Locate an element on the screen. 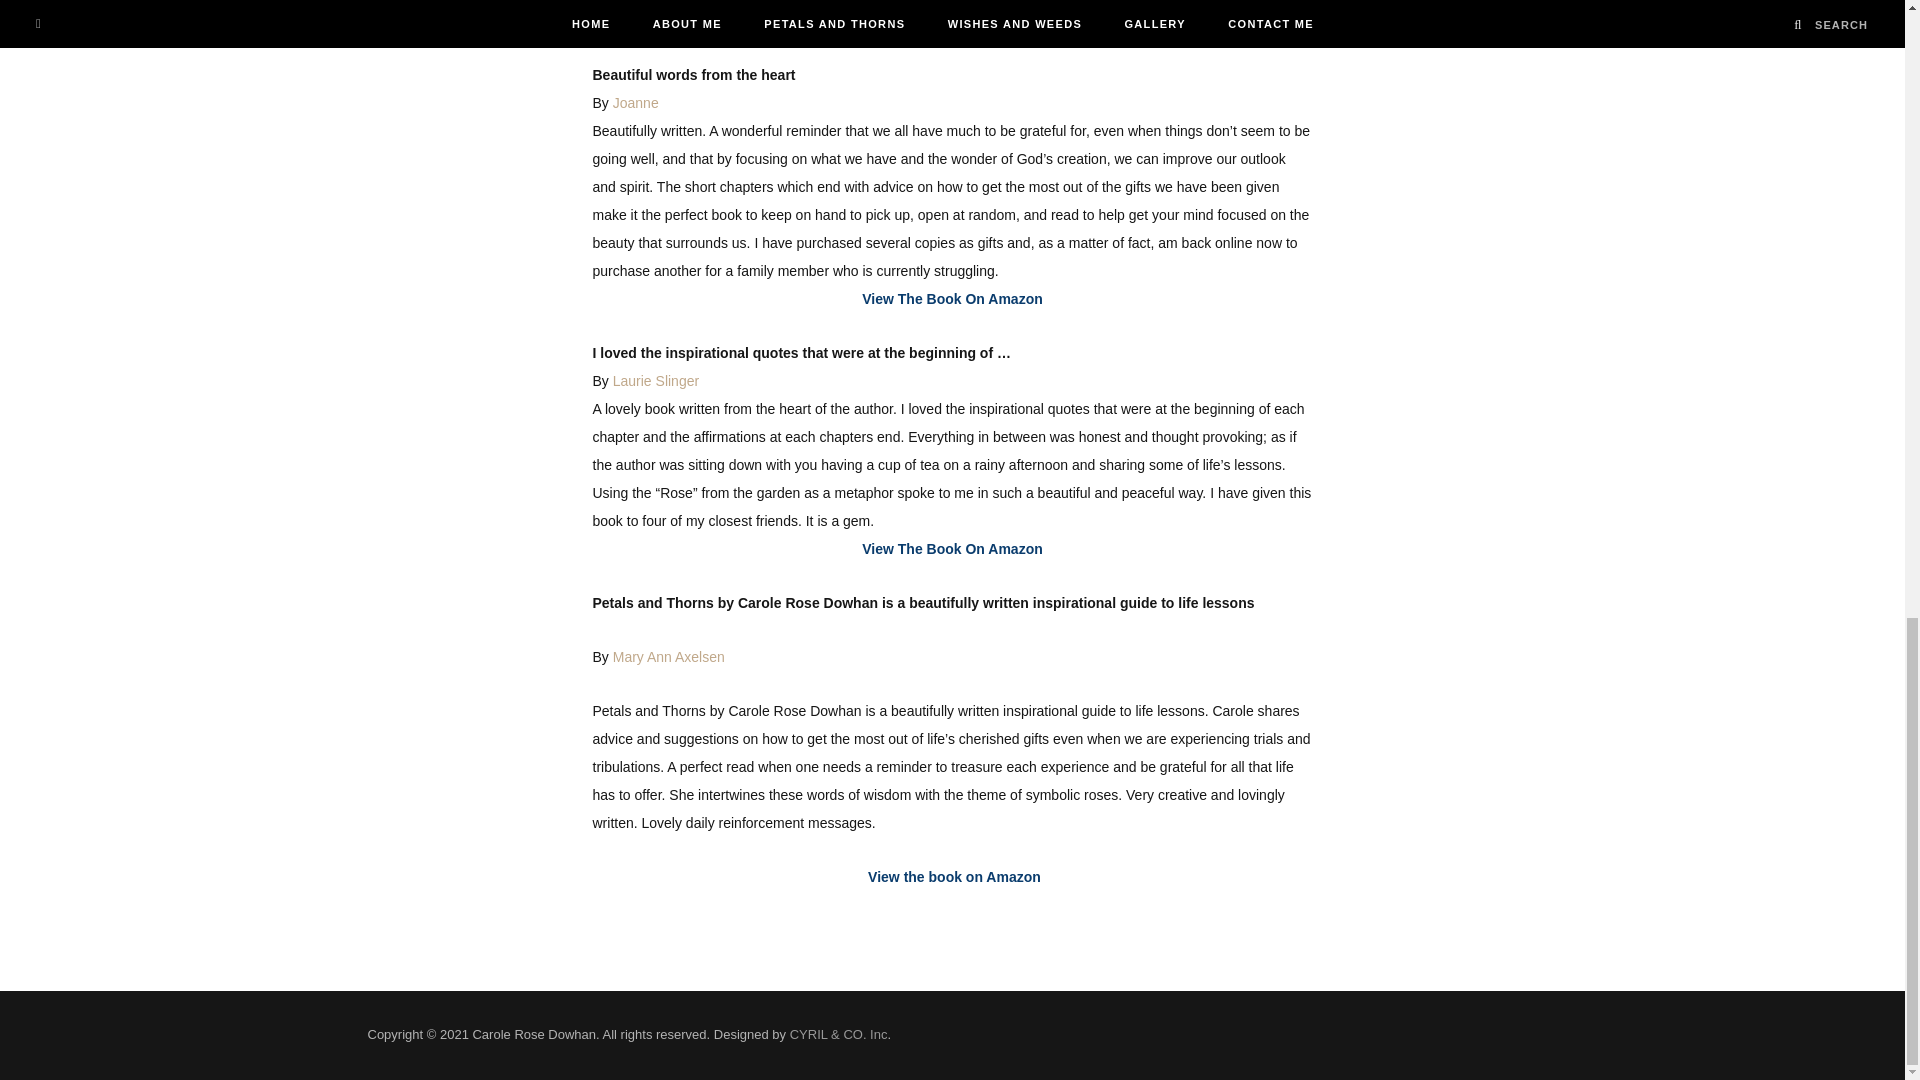 This screenshot has width=1920, height=1080.  View the book on Amazon is located at coordinates (952, 876).